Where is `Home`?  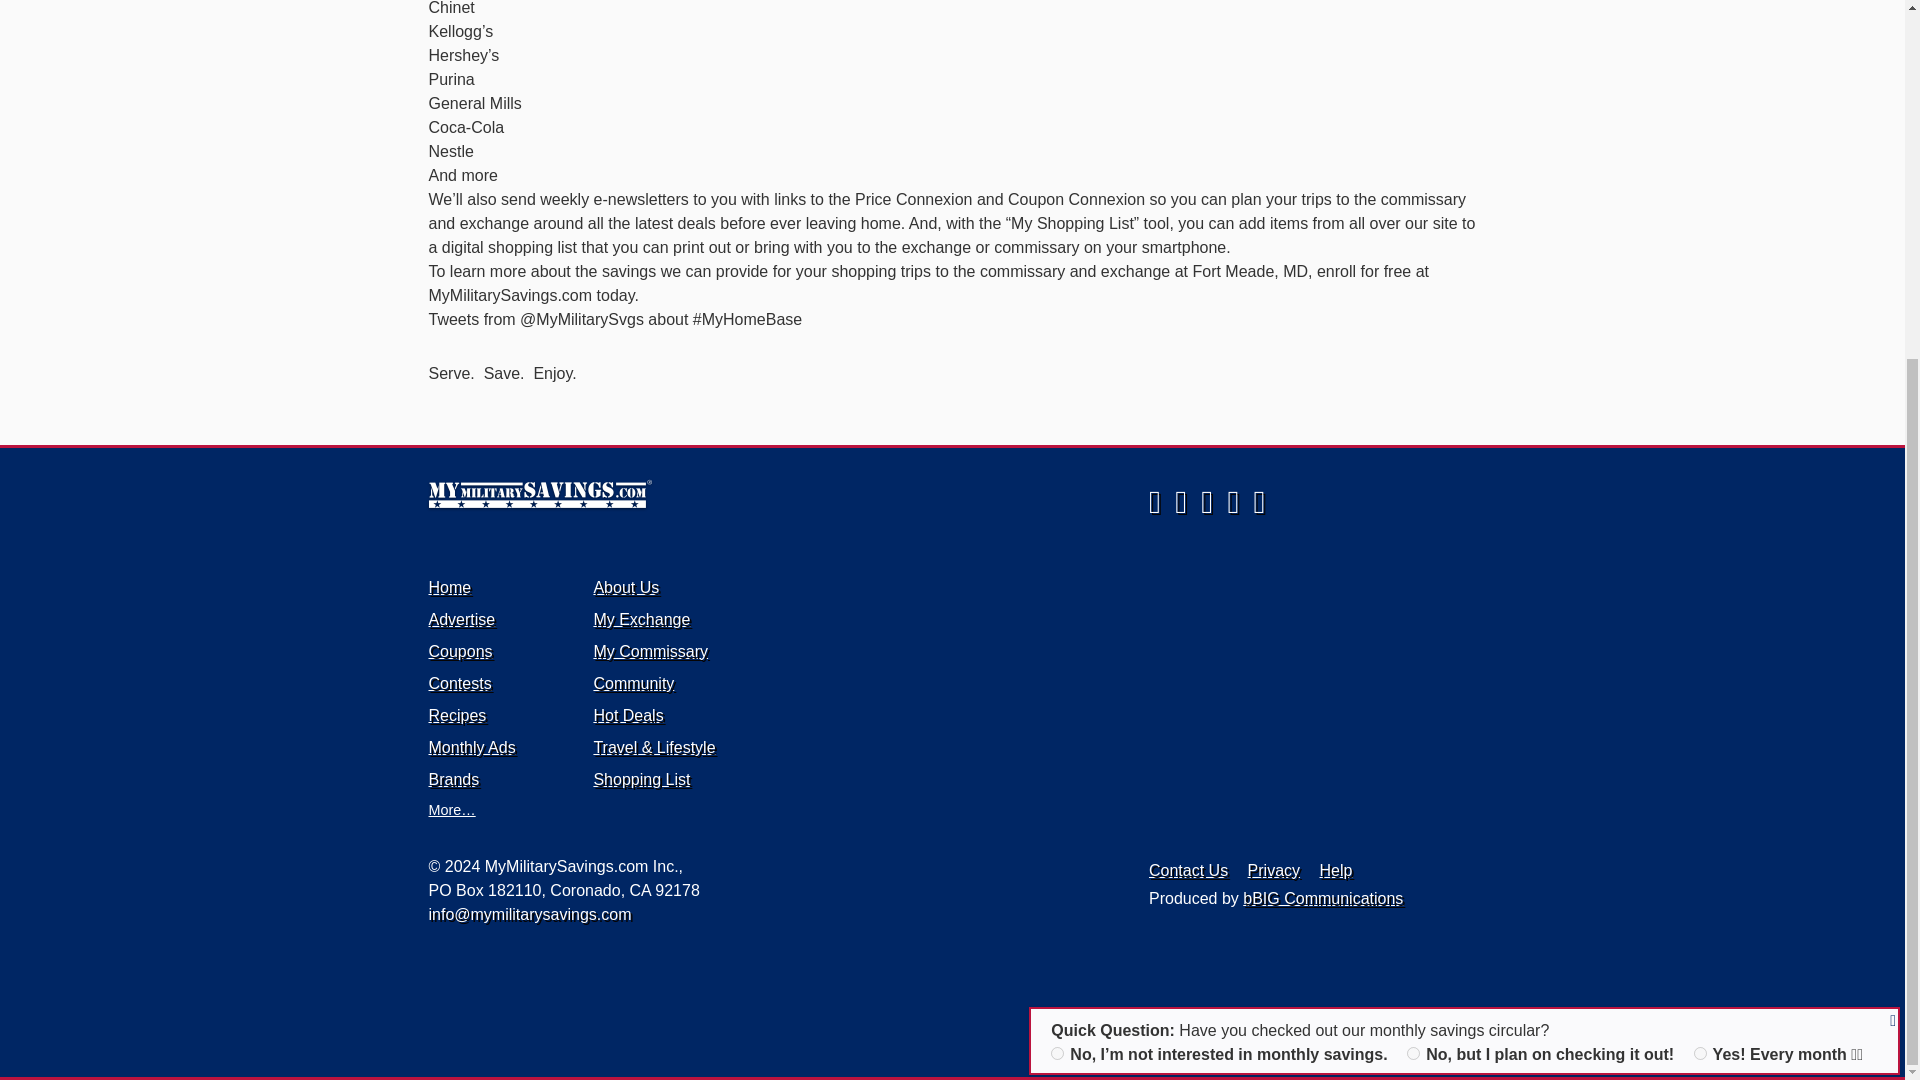 Home is located at coordinates (772, 494).